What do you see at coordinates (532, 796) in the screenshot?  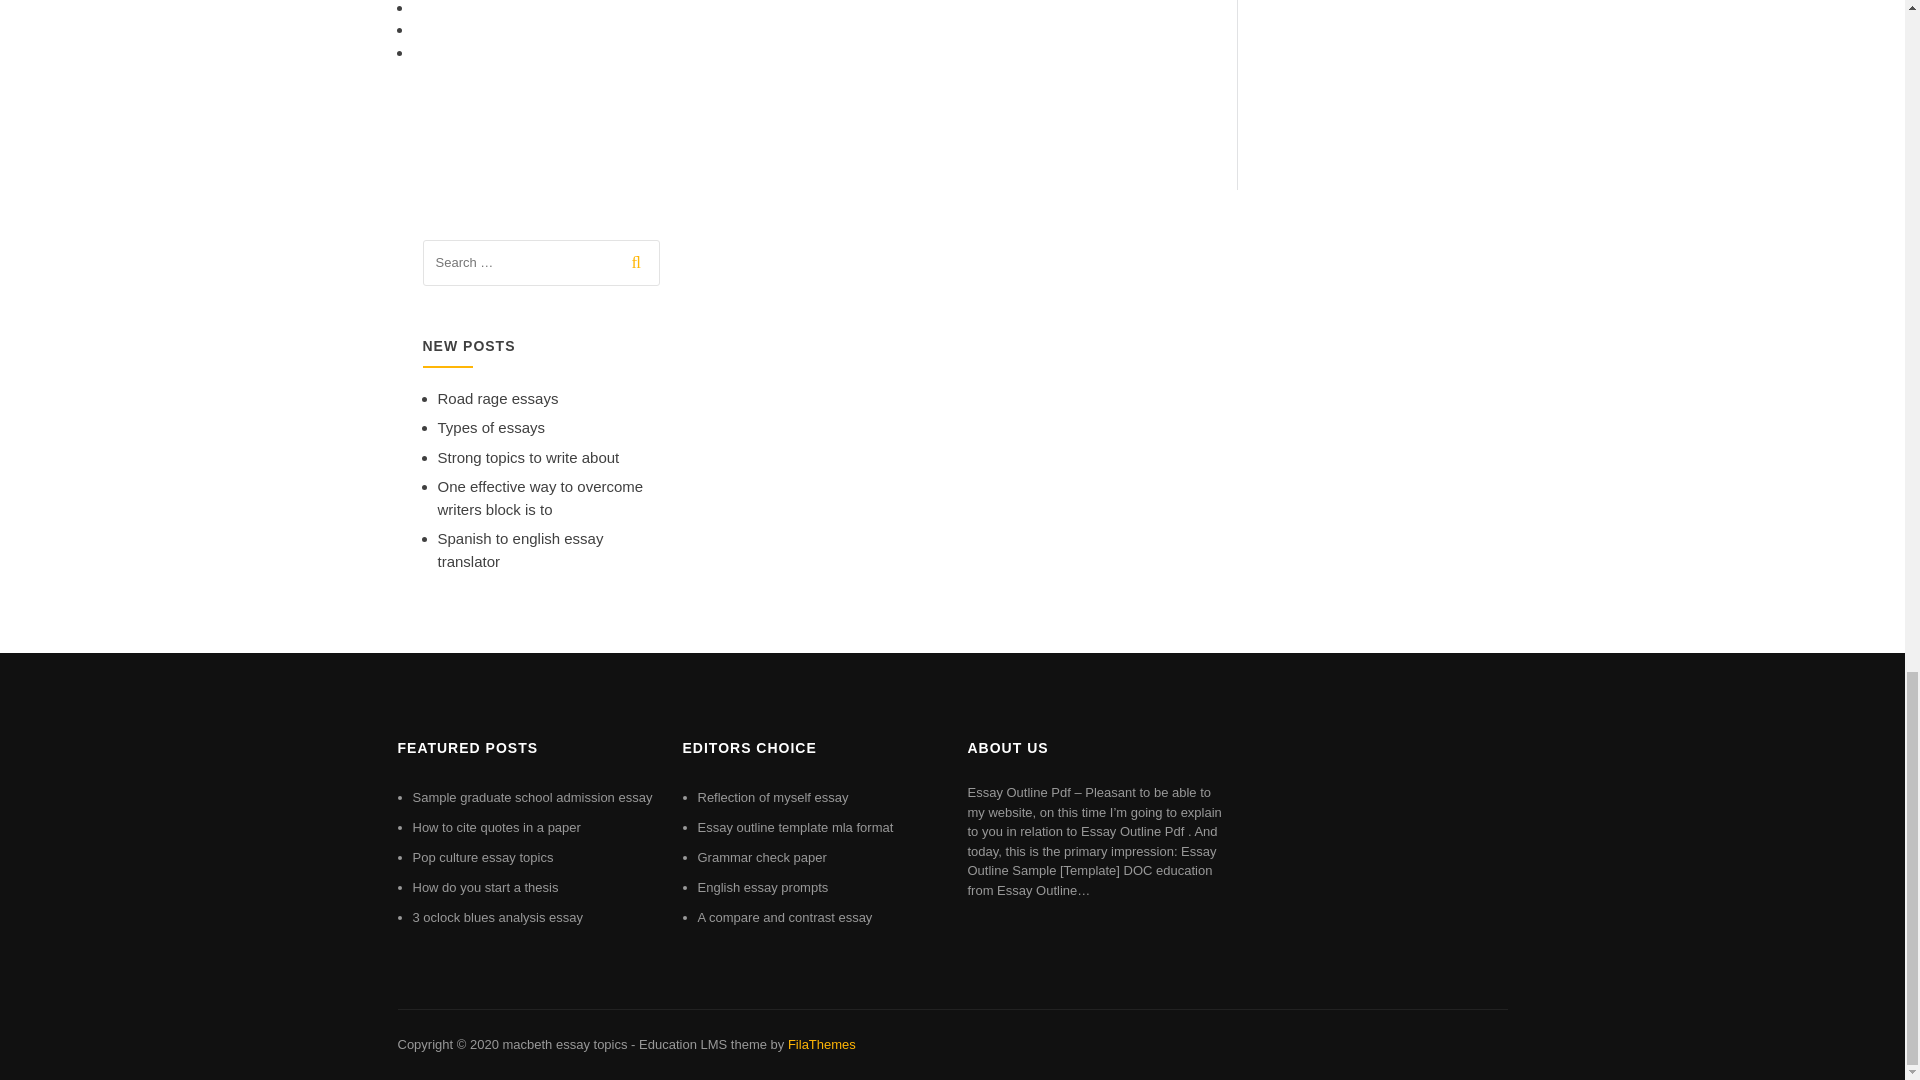 I see `Sample graduate school admission essay` at bounding box center [532, 796].